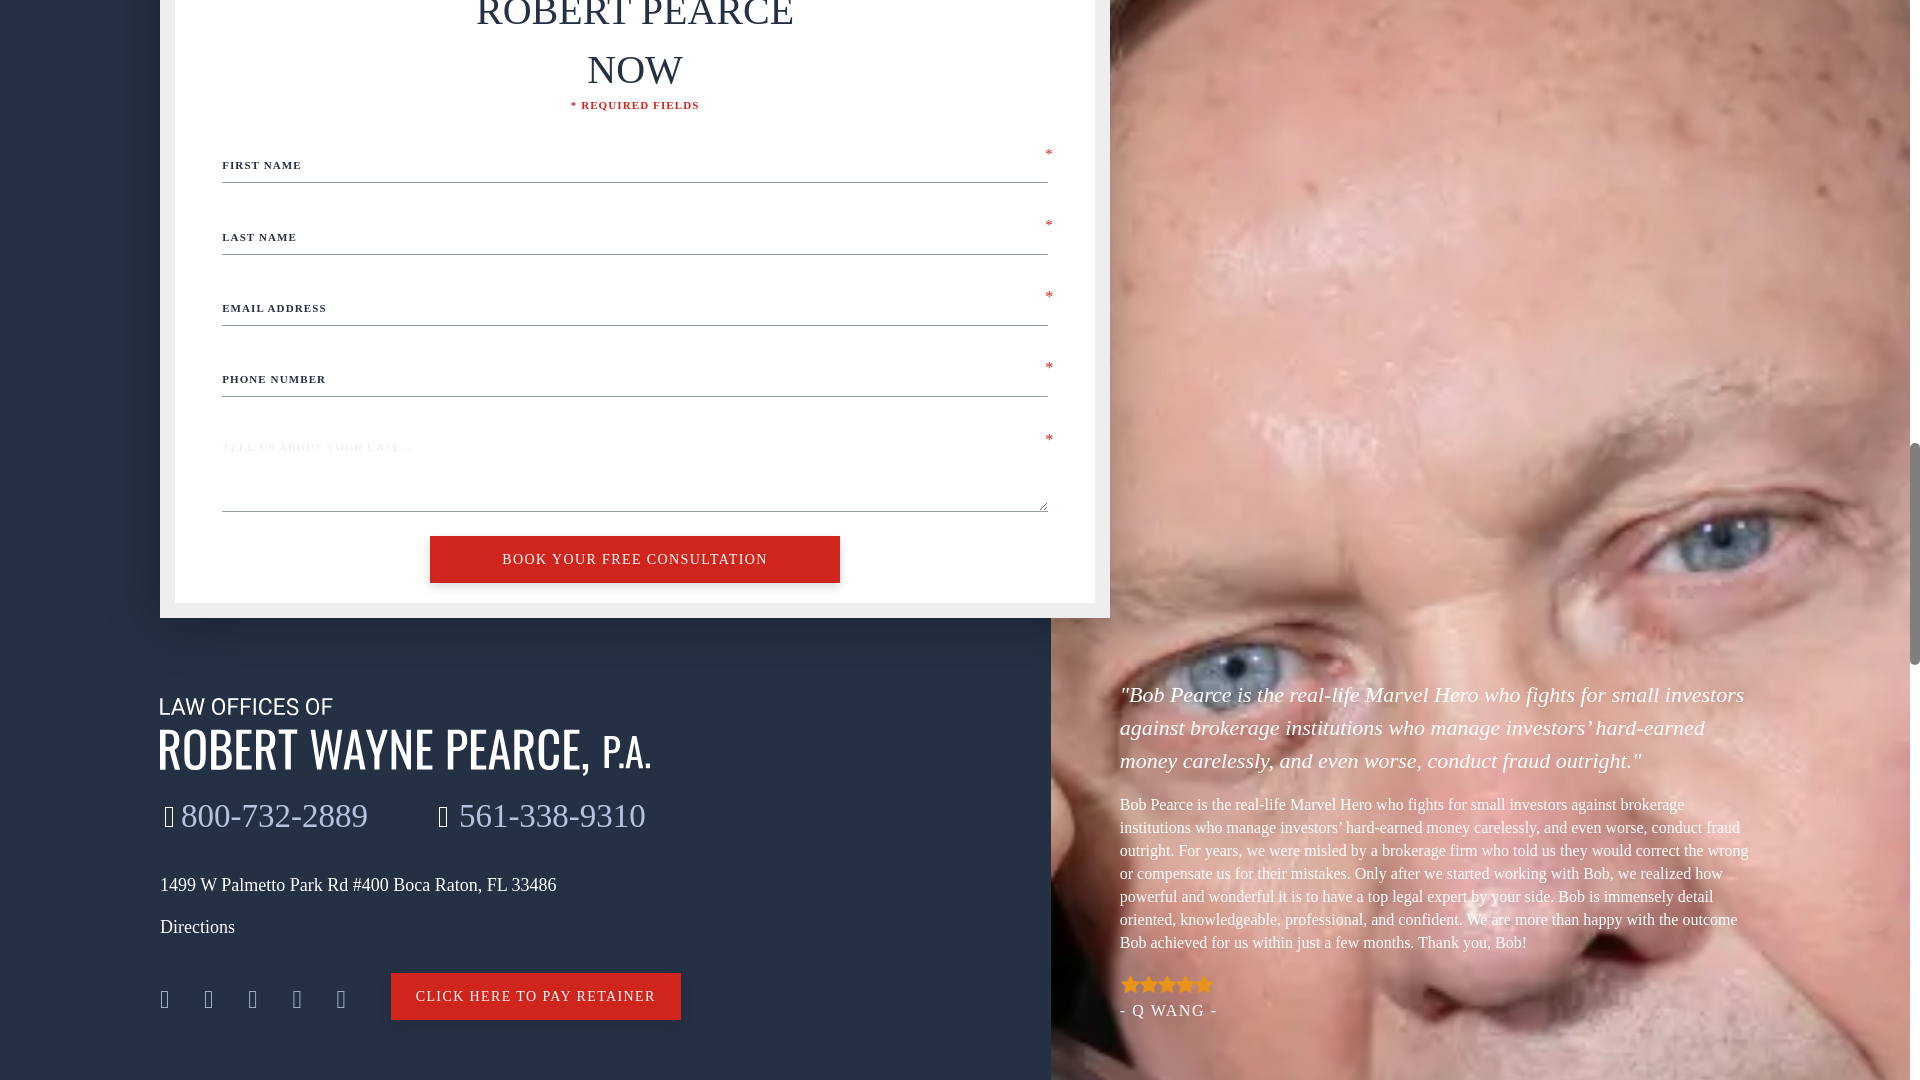 The image size is (1920, 1080). Describe the element at coordinates (264, 816) in the screenshot. I see `Call Law Offices of Robert Wayne Pearce` at that location.